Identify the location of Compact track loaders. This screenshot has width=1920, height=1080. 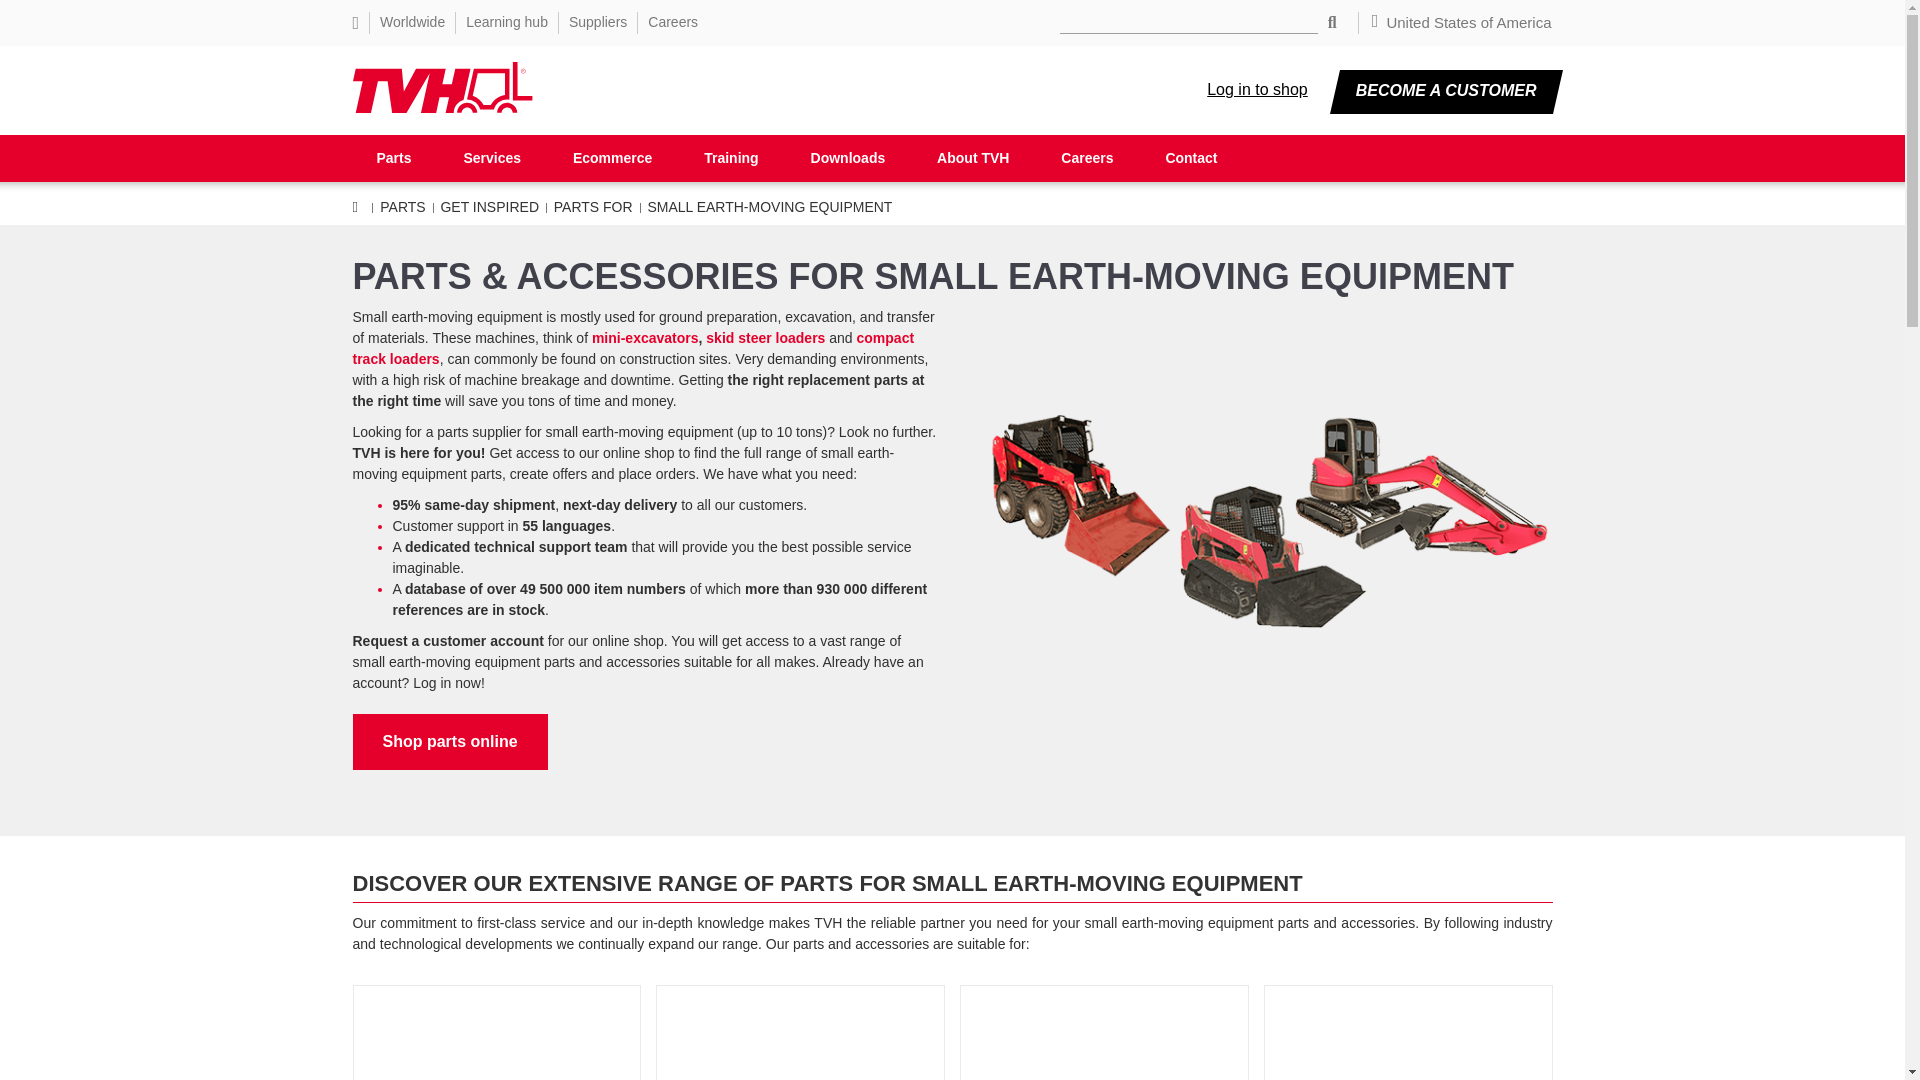
(632, 348).